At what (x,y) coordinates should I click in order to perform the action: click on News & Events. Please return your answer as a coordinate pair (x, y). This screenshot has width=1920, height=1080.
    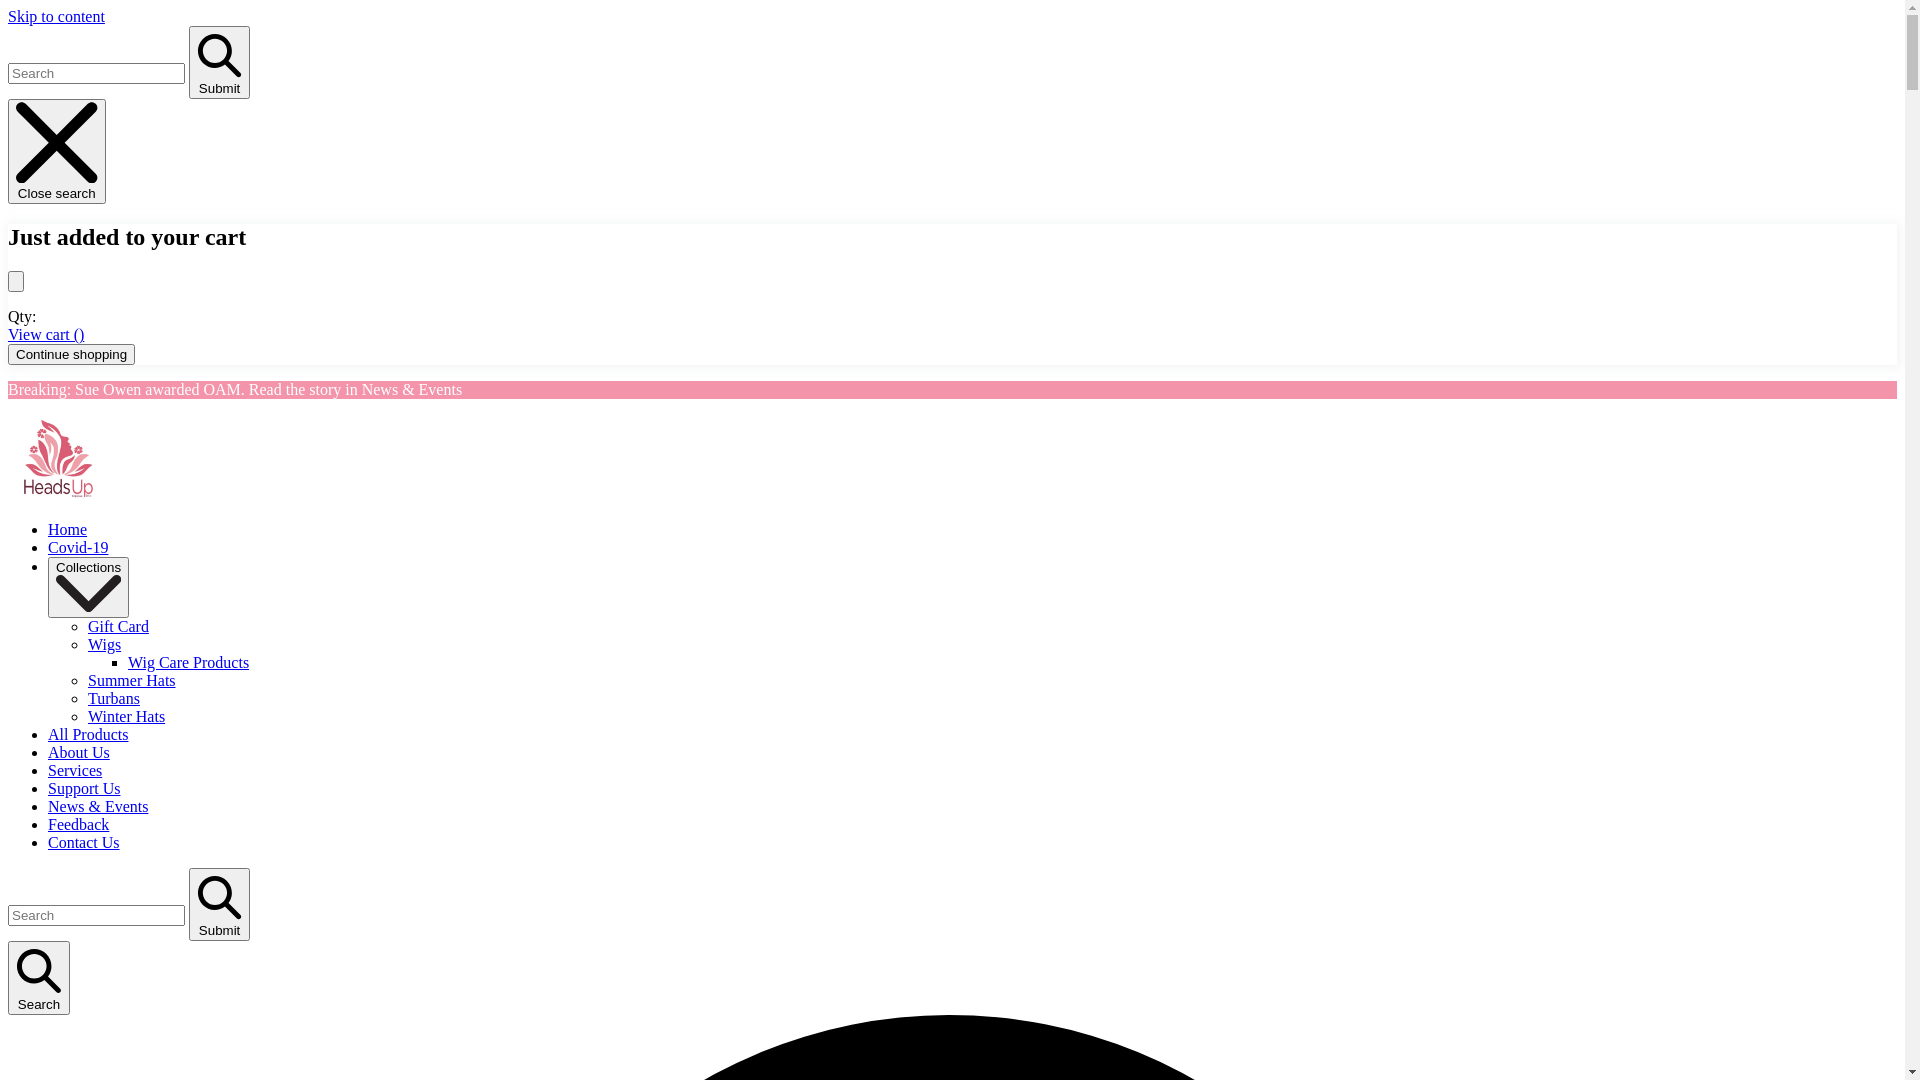
    Looking at the image, I should click on (98, 806).